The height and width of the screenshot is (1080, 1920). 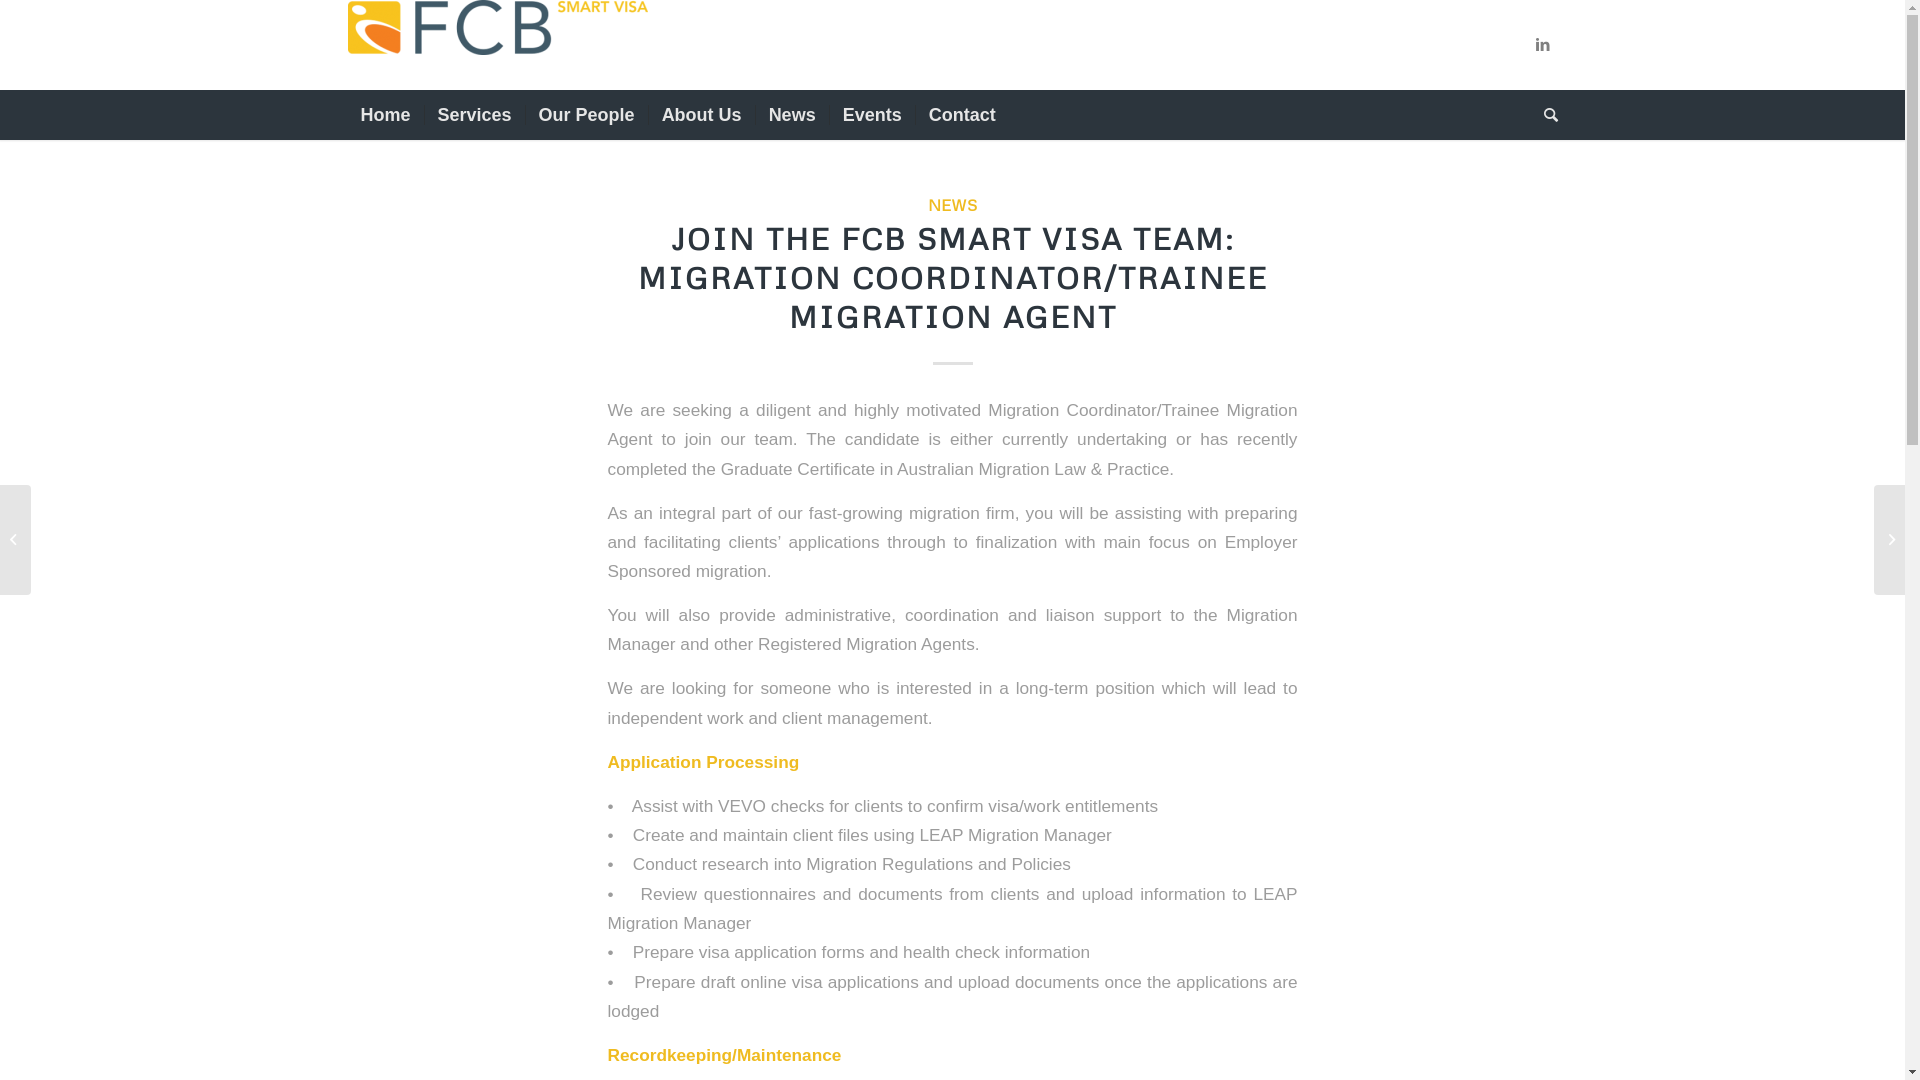 What do you see at coordinates (386, 115) in the screenshot?
I see `Home` at bounding box center [386, 115].